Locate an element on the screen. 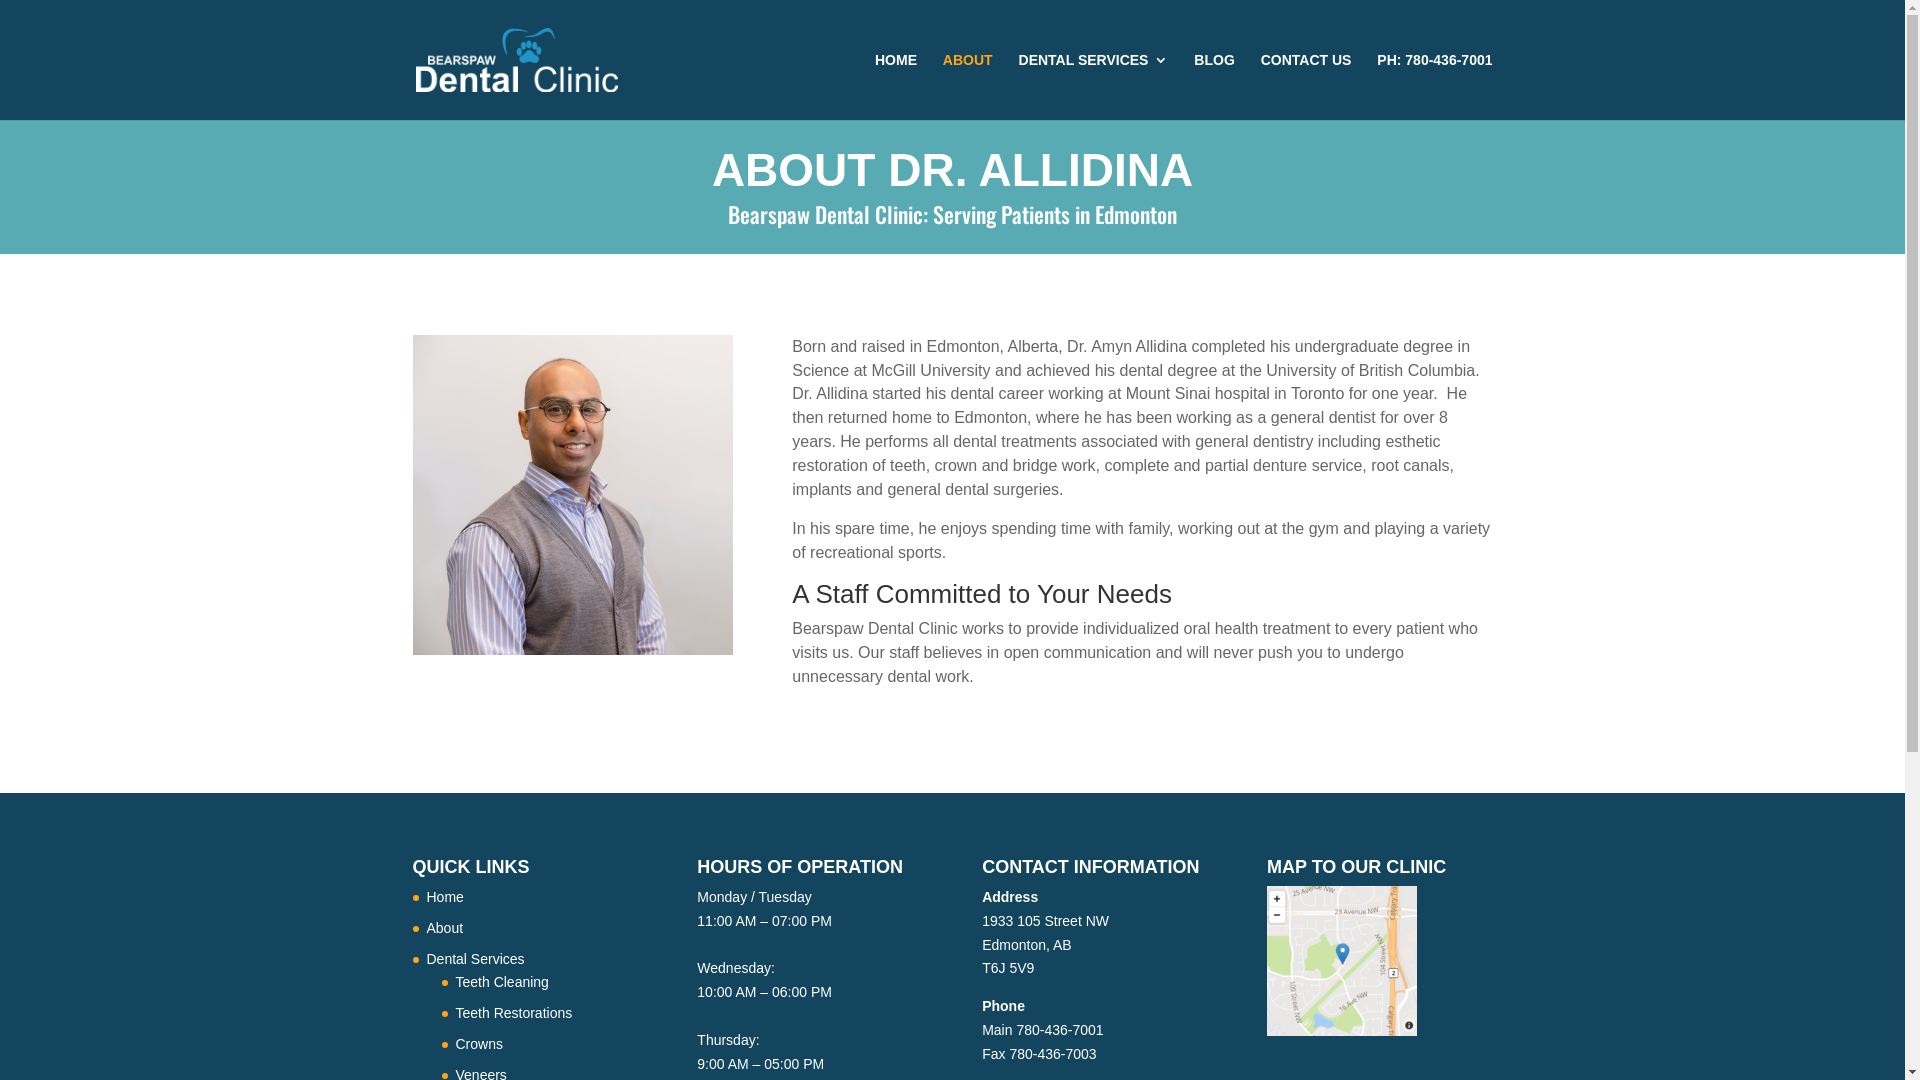  ABOUT is located at coordinates (968, 86).